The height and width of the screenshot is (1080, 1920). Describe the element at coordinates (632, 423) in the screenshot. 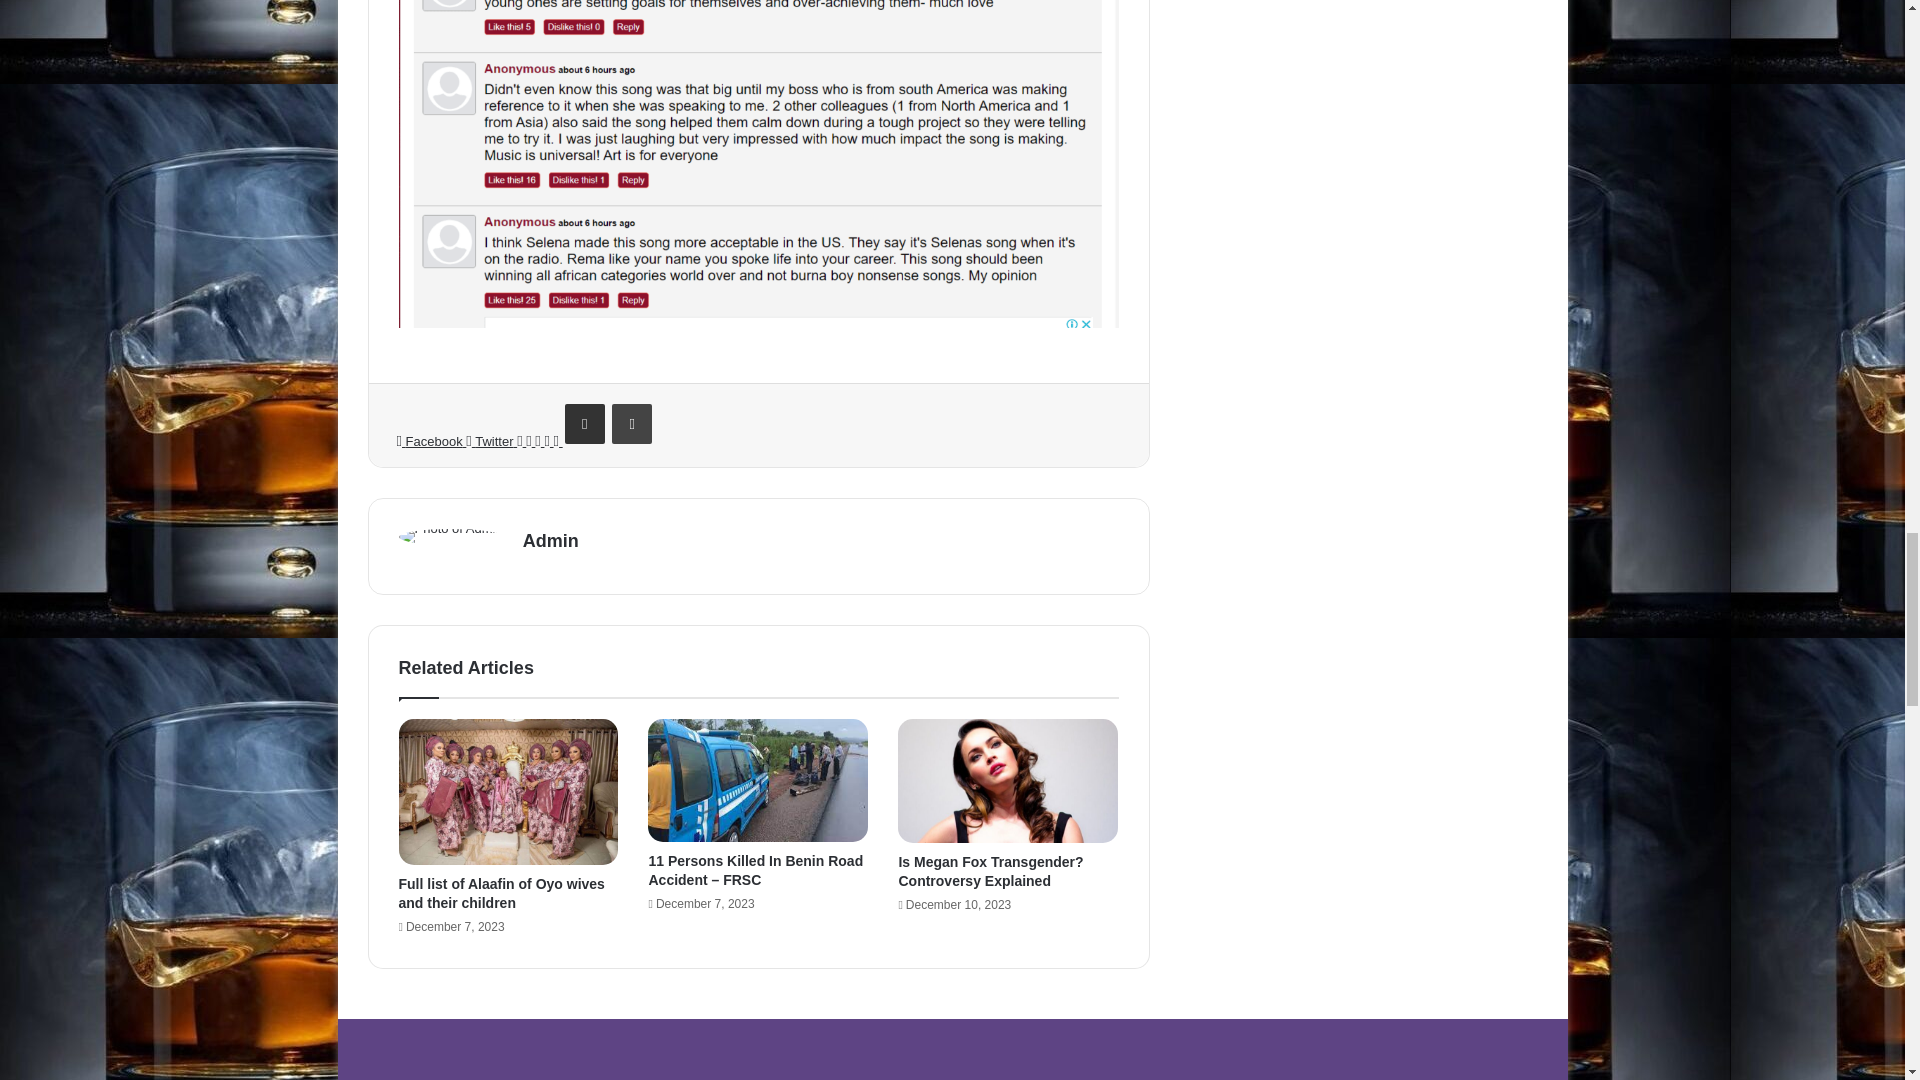

I see `Print` at that location.